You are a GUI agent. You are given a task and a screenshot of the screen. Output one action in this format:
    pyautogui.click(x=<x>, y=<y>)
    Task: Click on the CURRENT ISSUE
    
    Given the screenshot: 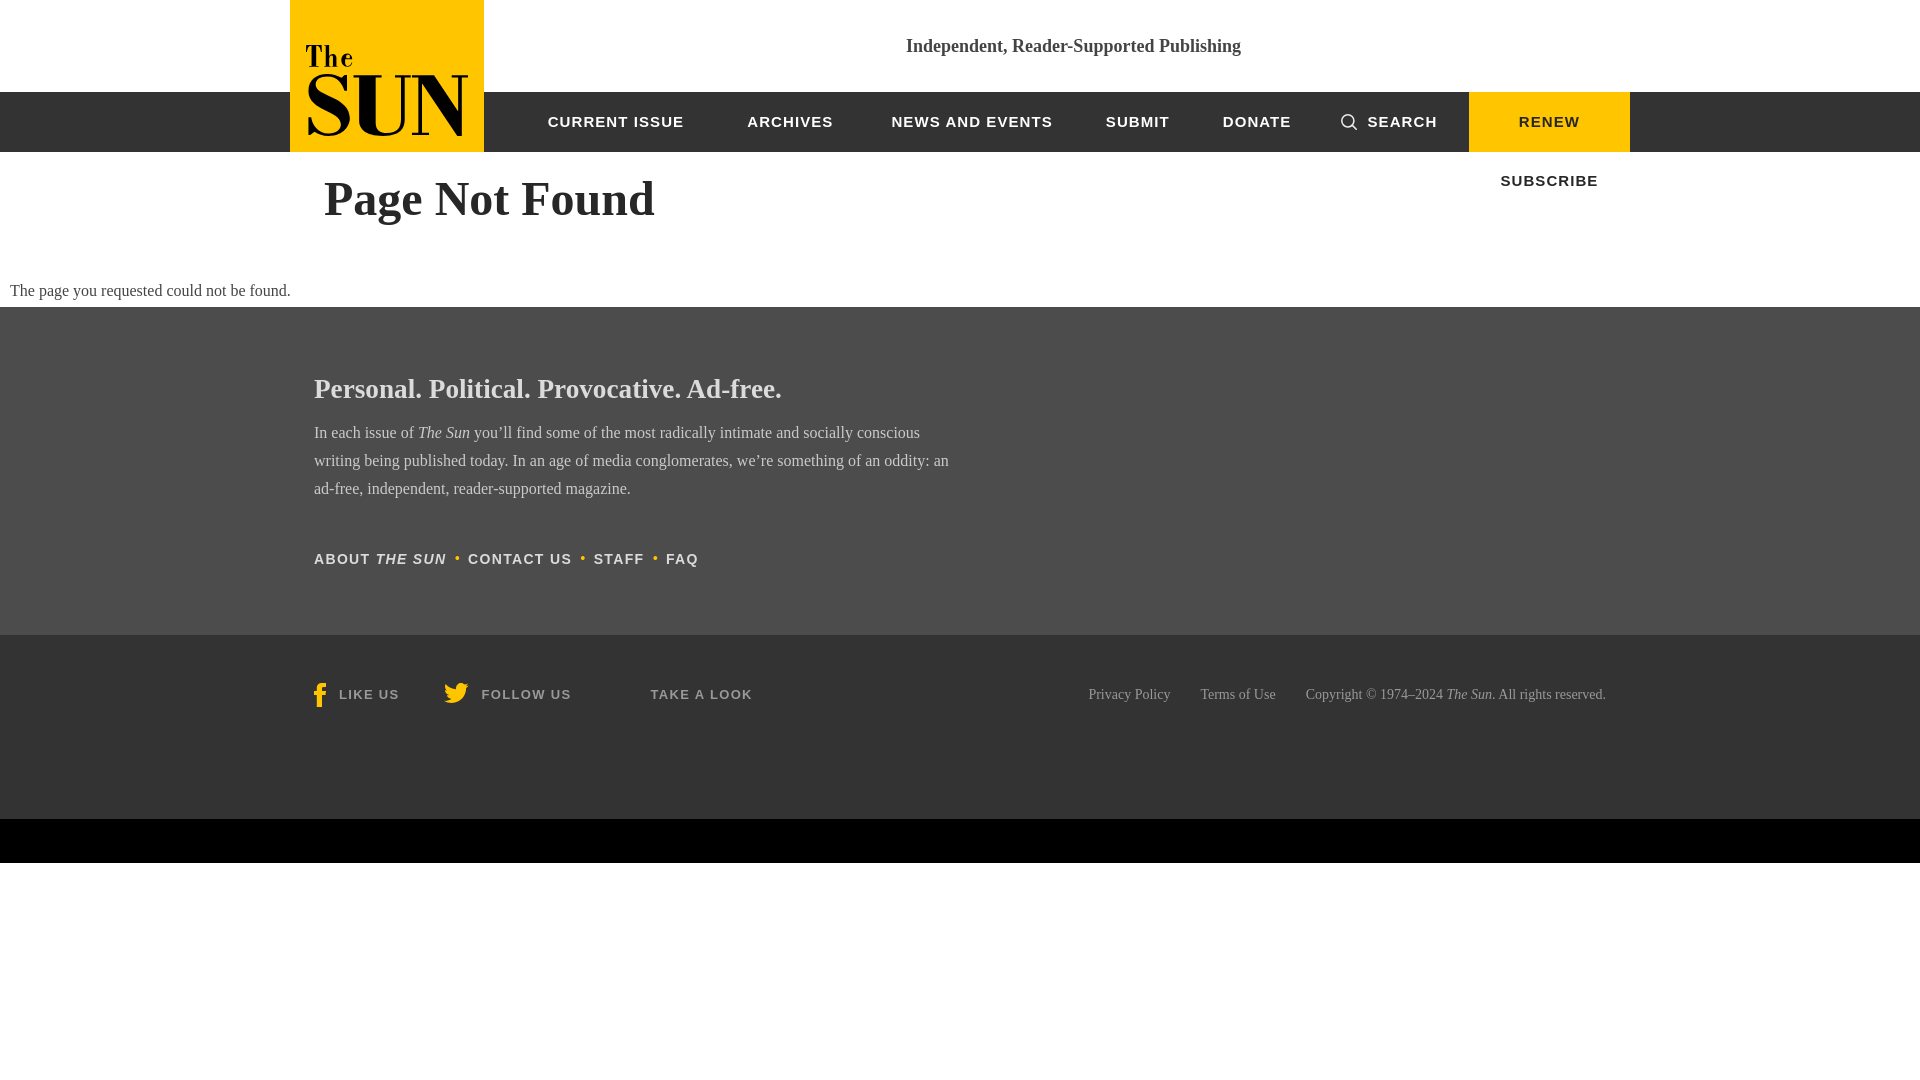 What is the action you would take?
    pyautogui.click(x=616, y=122)
    